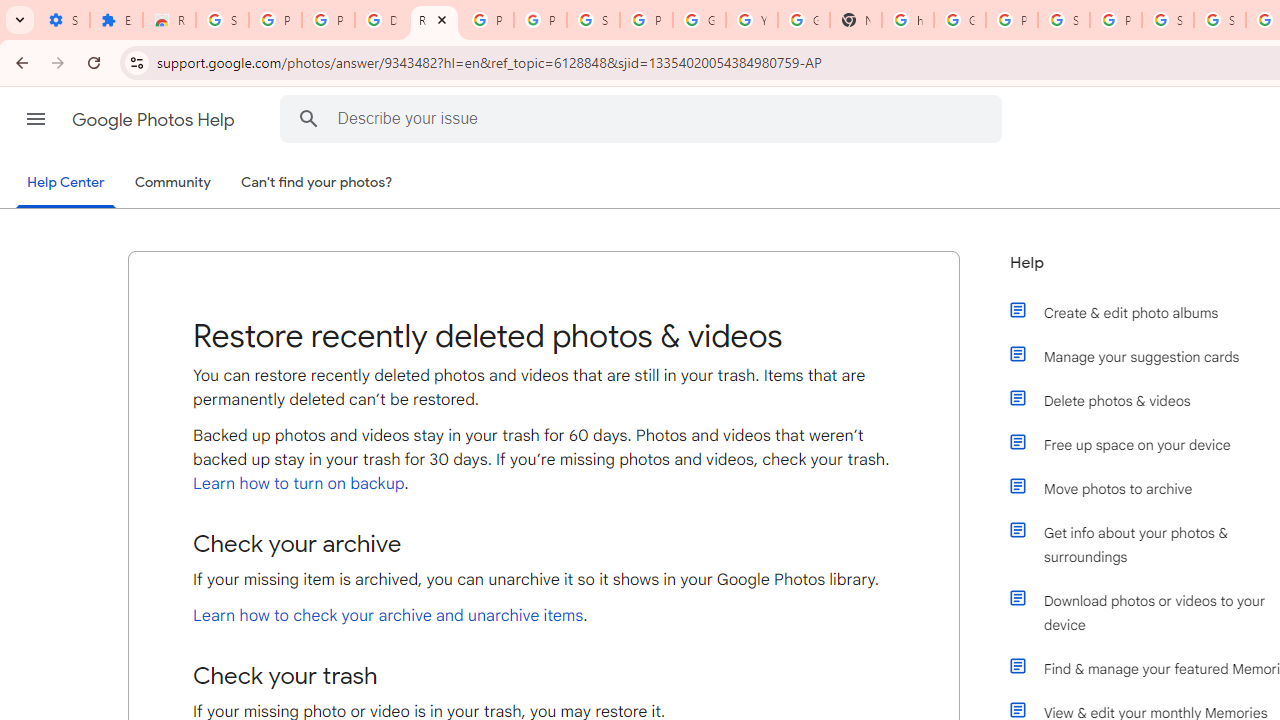 This screenshot has width=1280, height=720. Describe the element at coordinates (172, 183) in the screenshot. I see `Community` at that location.